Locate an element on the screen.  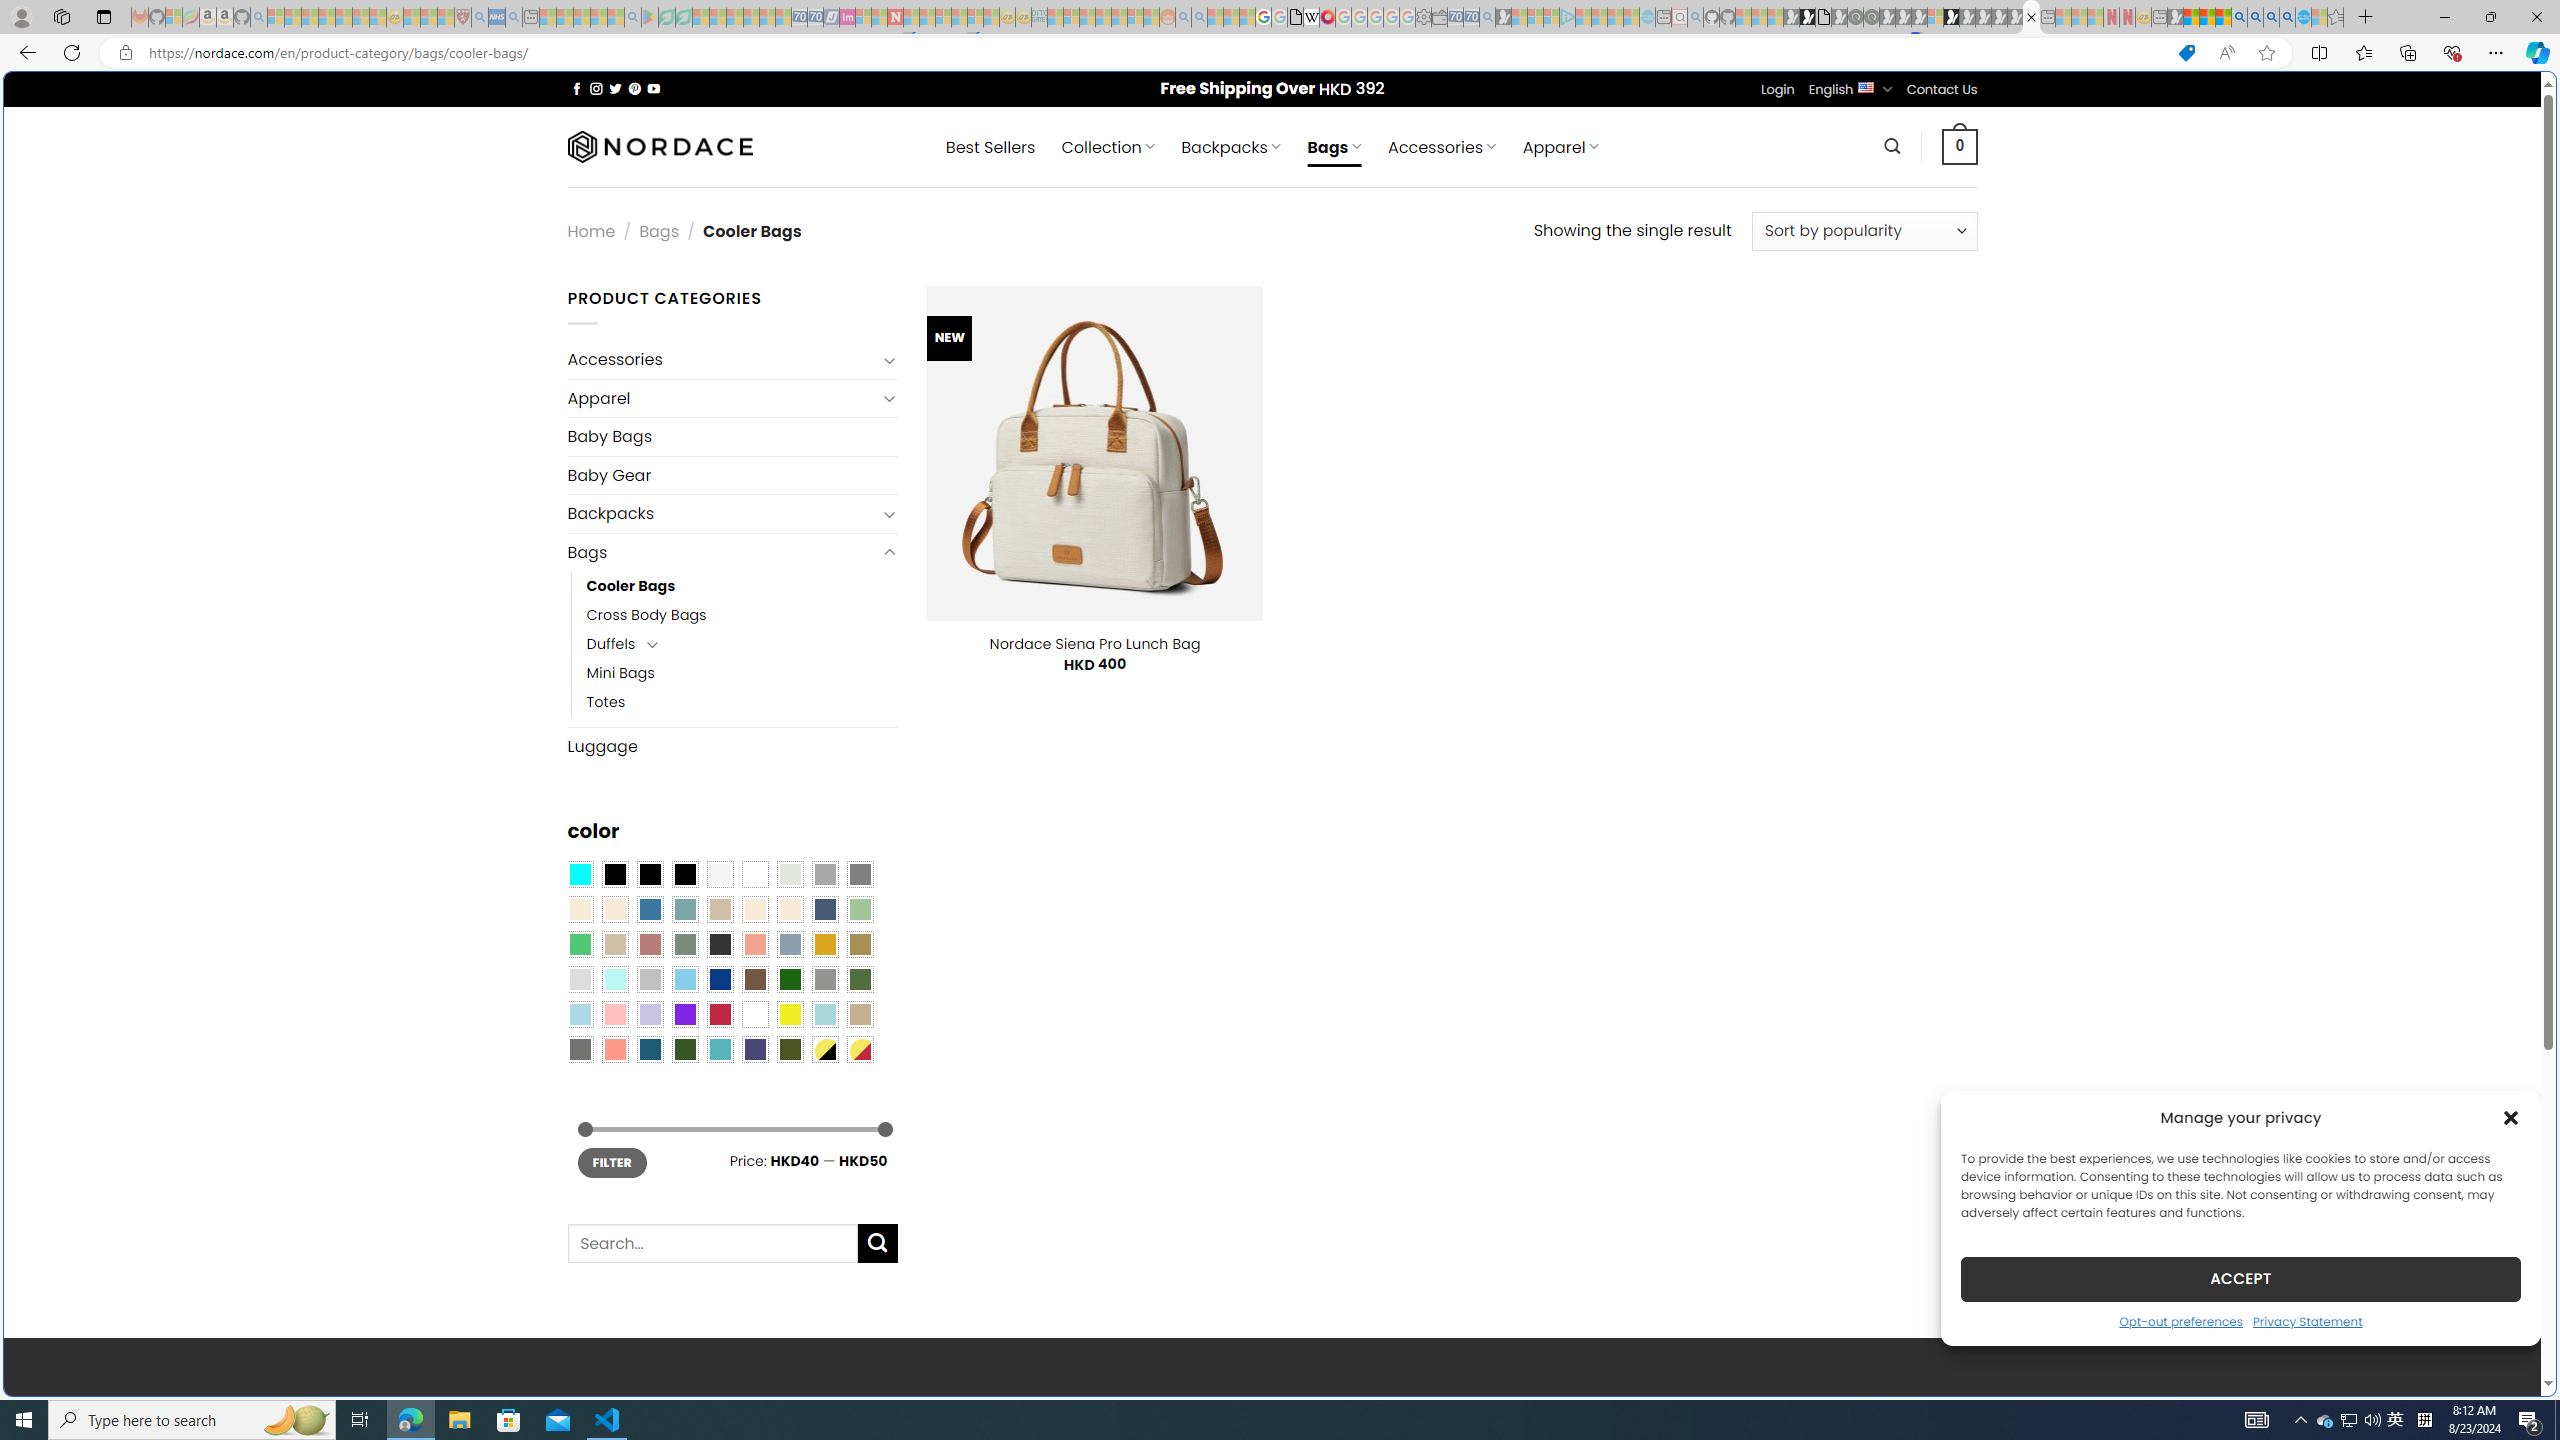
Follow on YouTube is located at coordinates (654, 88).